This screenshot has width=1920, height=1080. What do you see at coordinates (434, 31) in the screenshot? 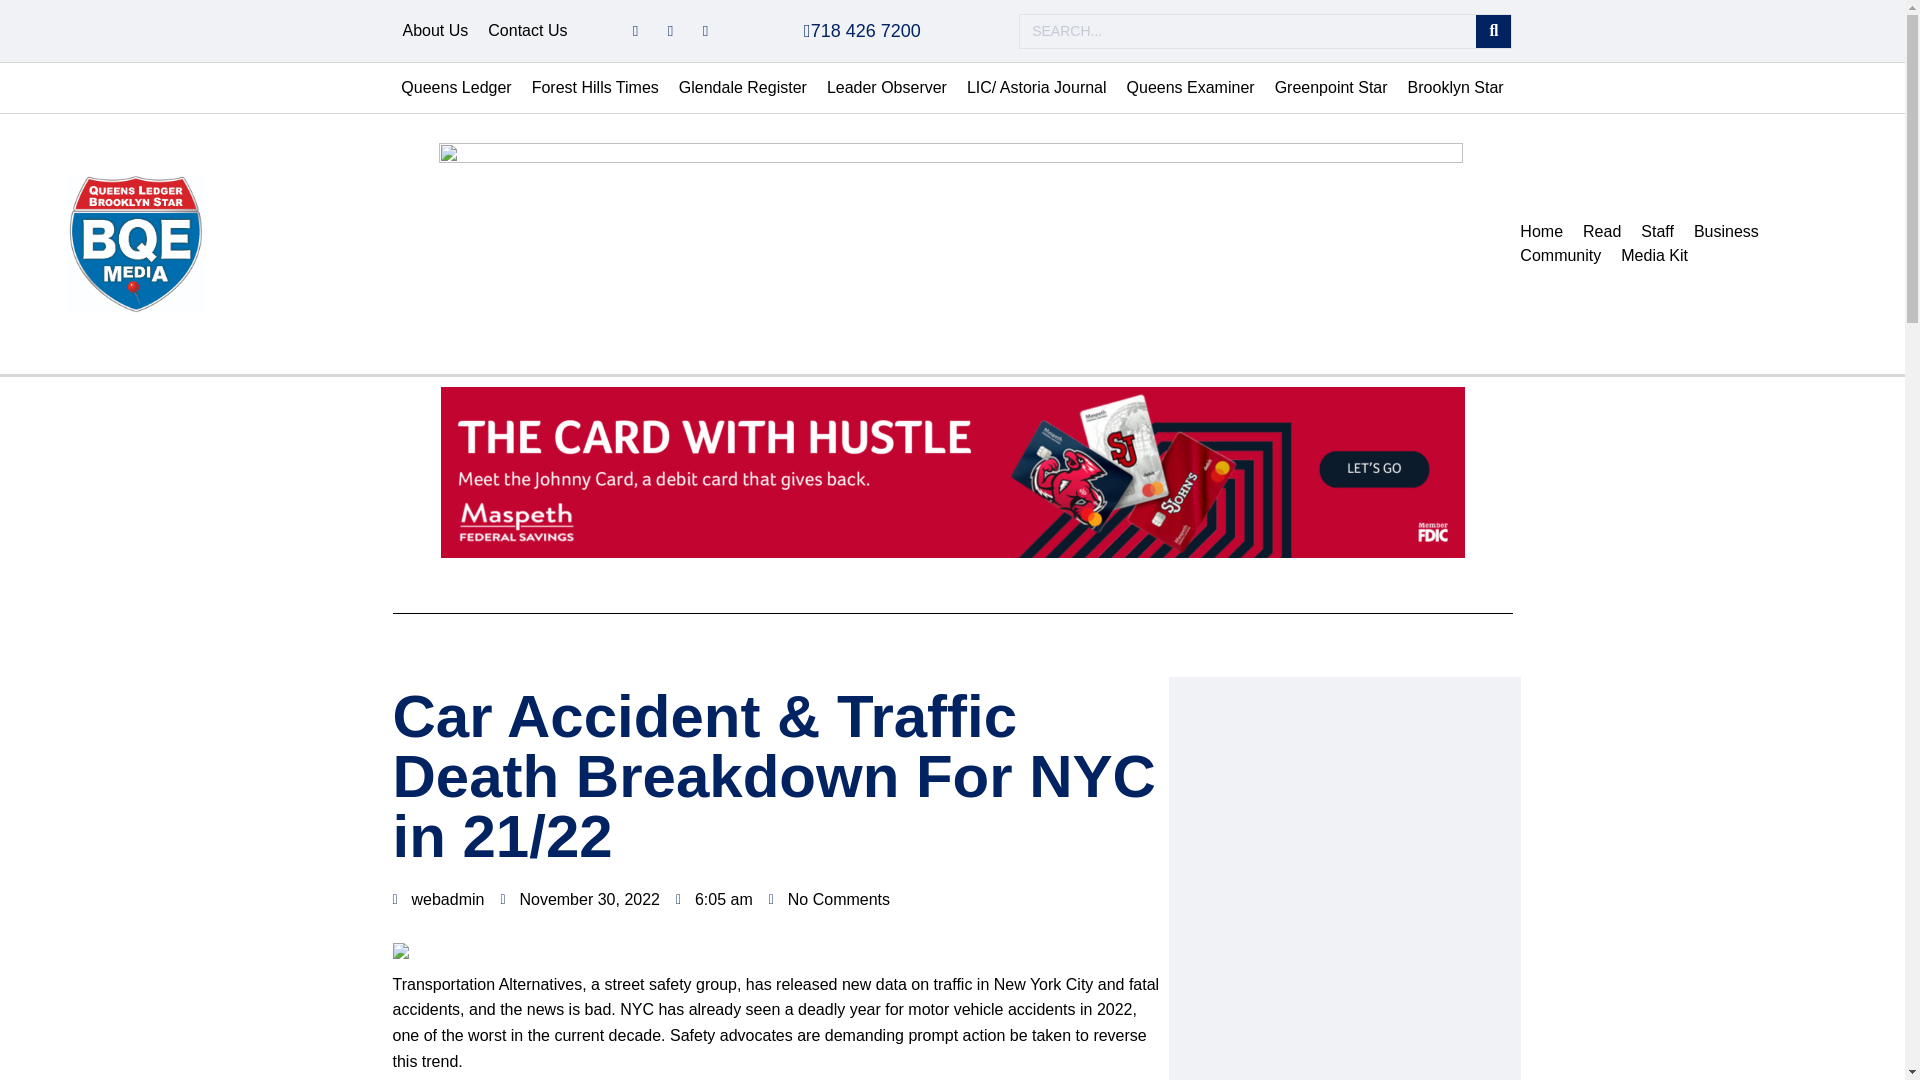
I see `About Us` at bounding box center [434, 31].